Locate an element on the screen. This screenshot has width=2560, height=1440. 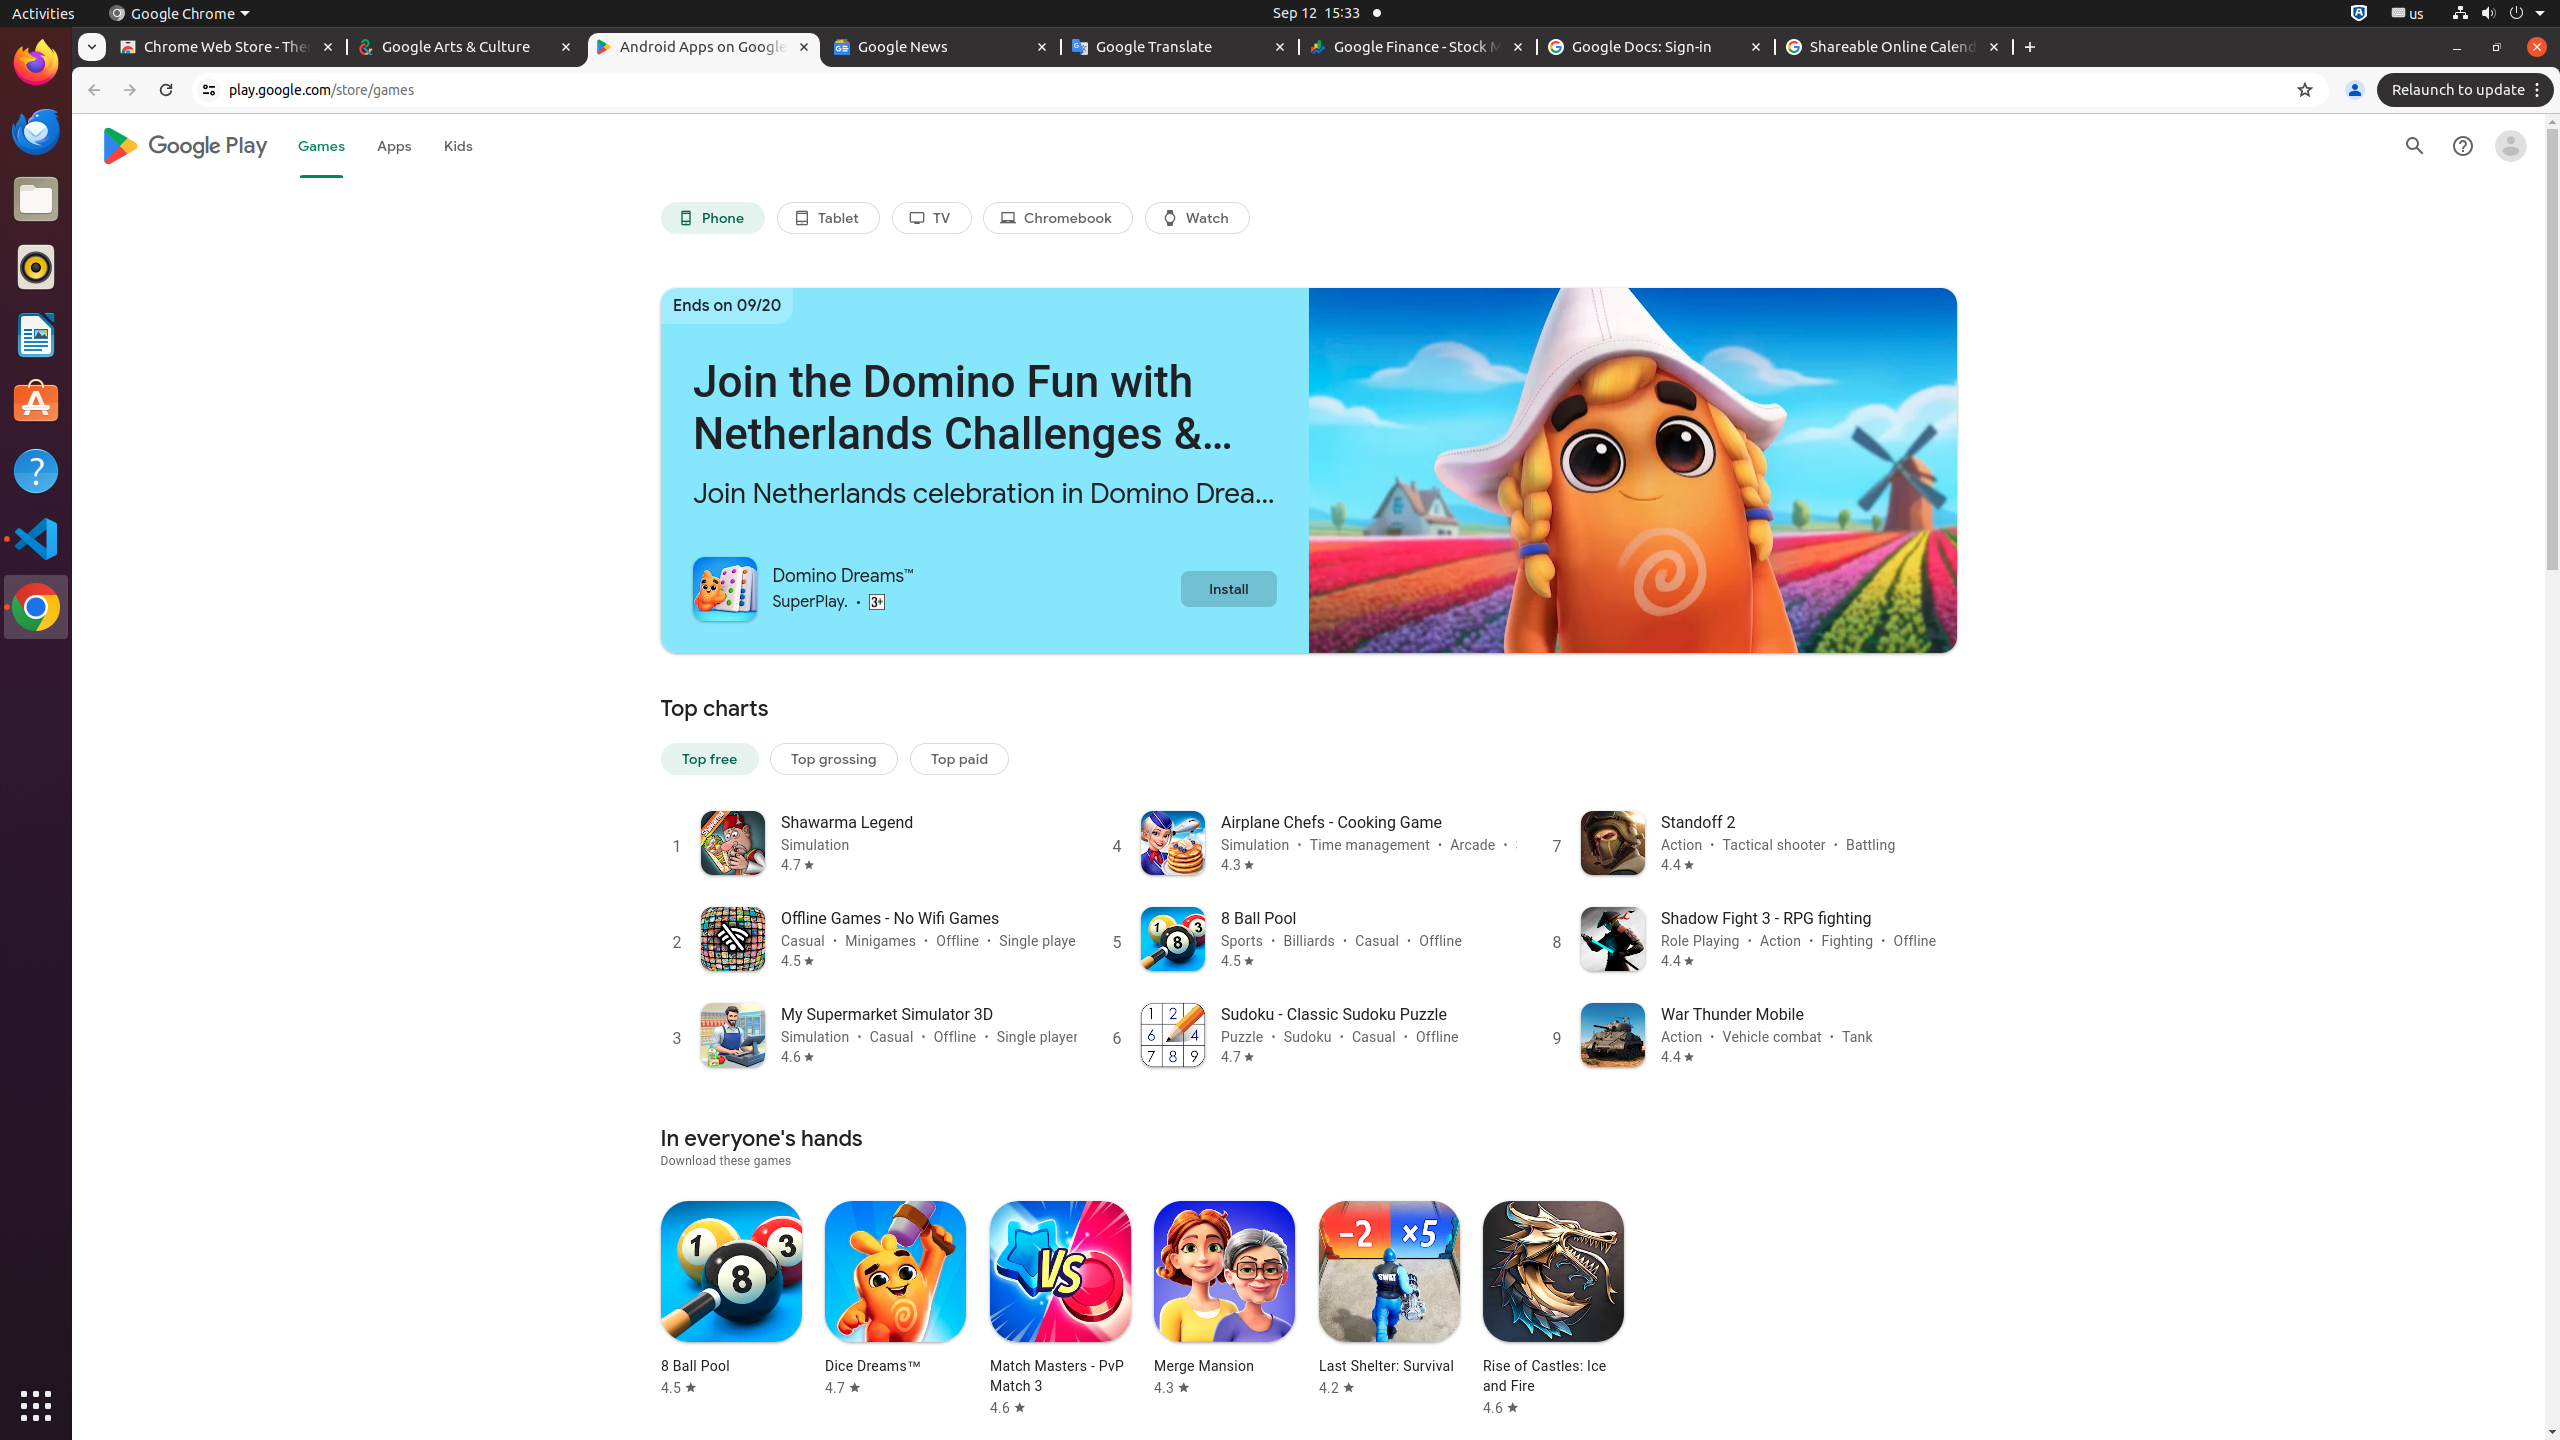
Rank 5 8 Ball Pool Sports • Billiards • Casual • Offline Rated 4.5 stars out of five stars is located at coordinates (1308, 938).